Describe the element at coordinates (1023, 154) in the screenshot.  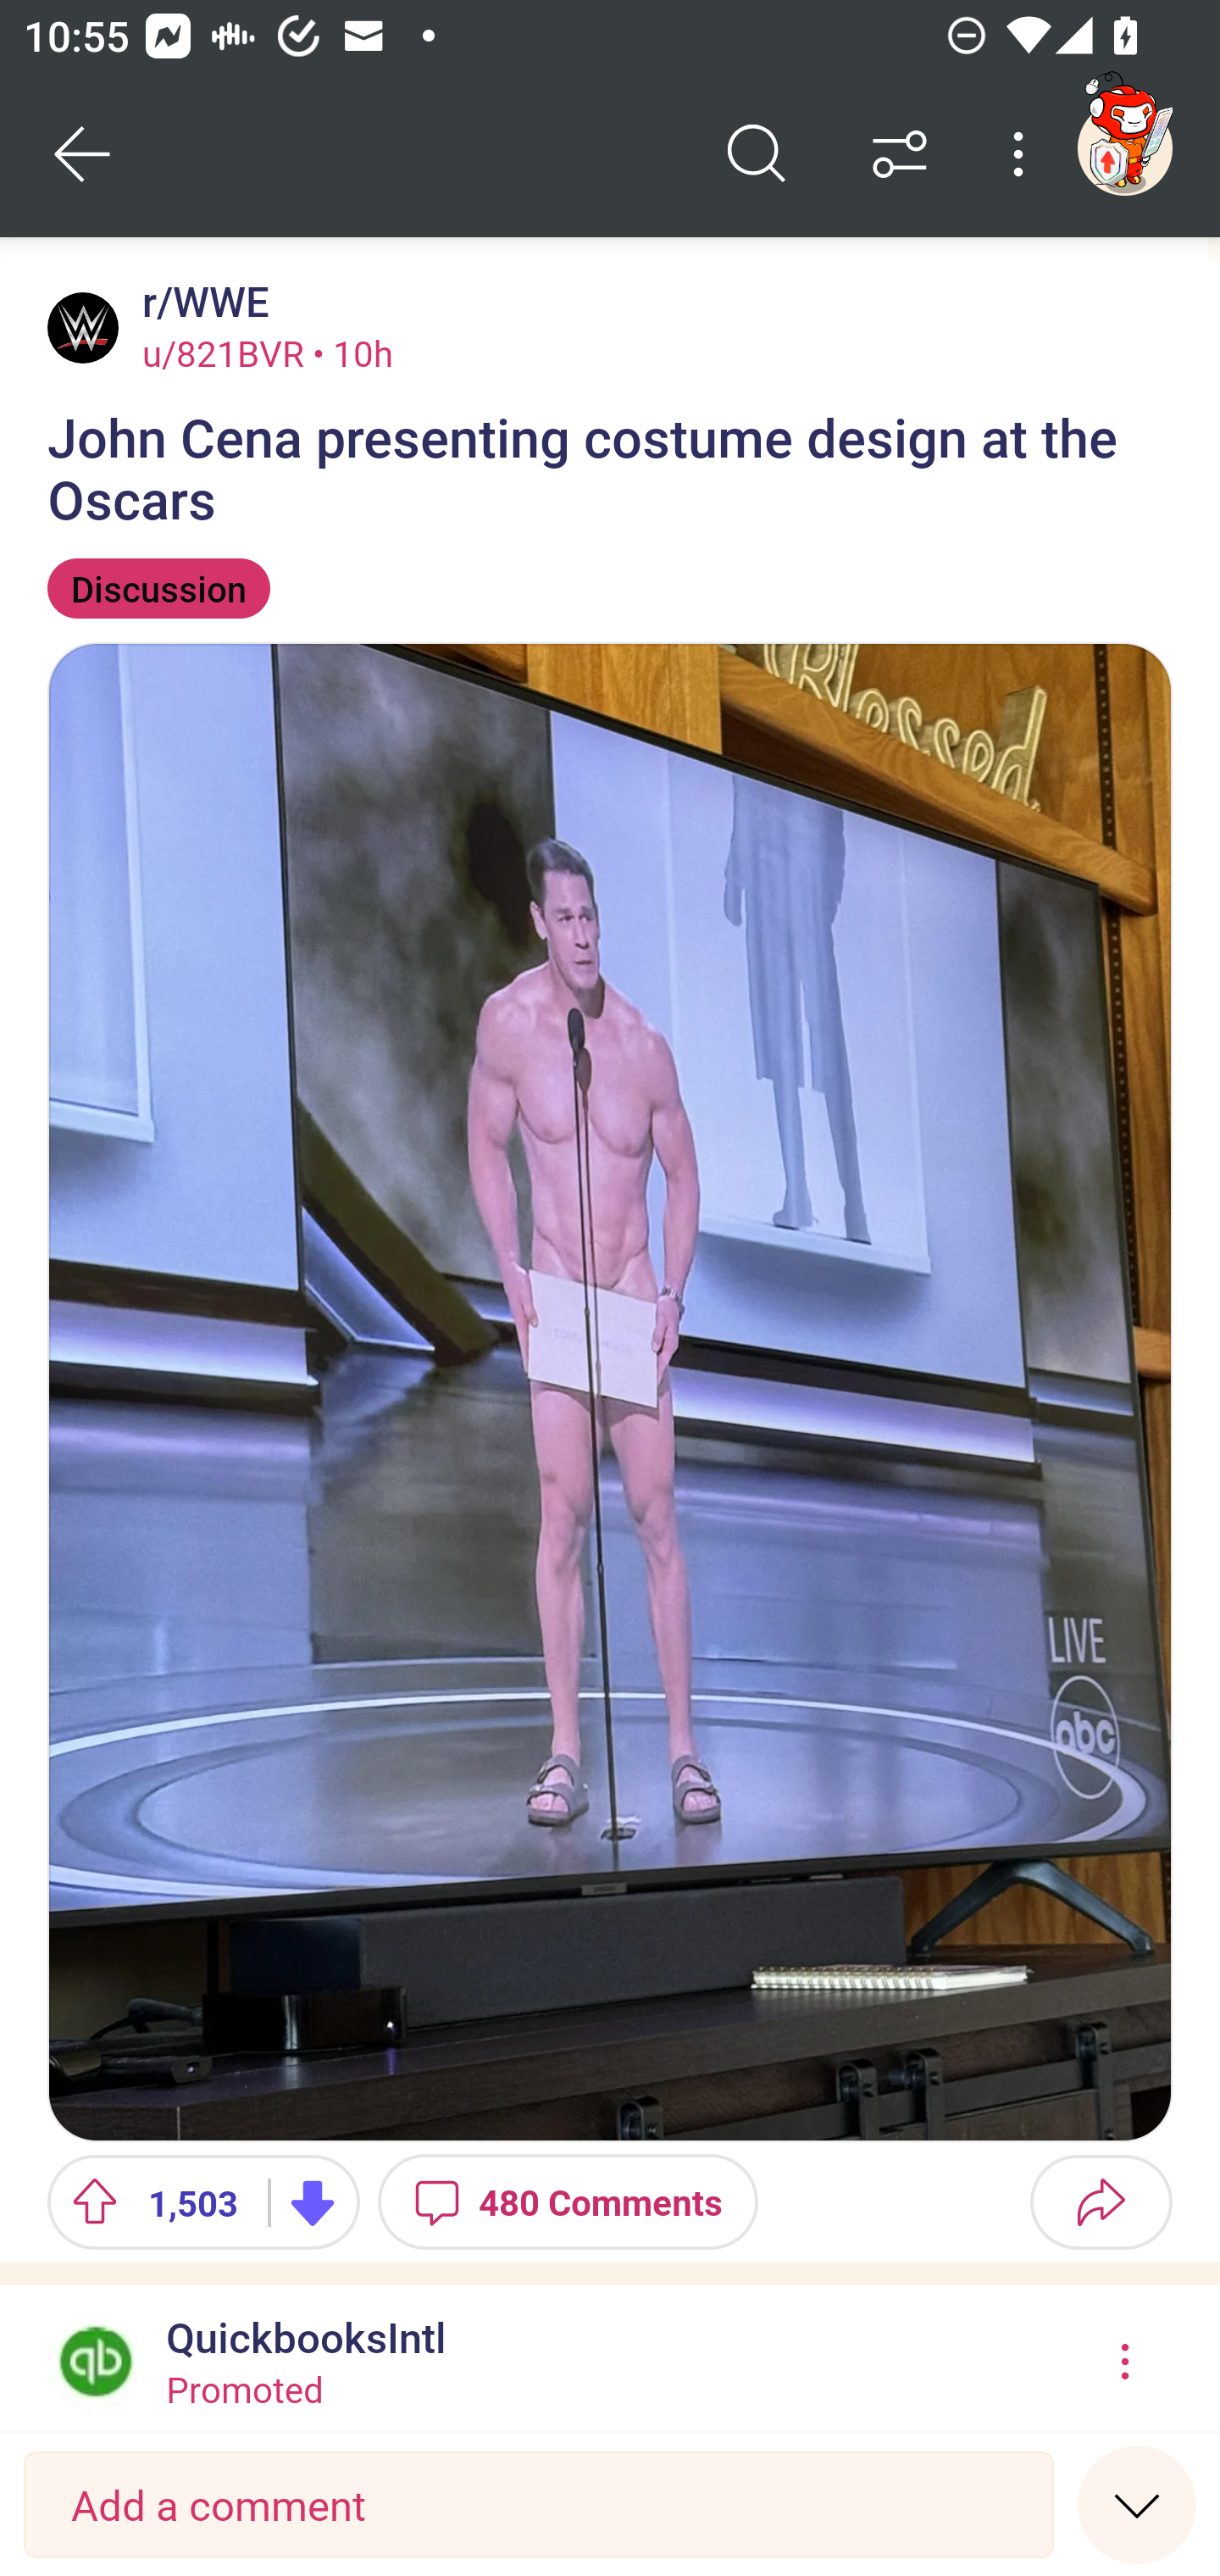
I see `More options` at that location.